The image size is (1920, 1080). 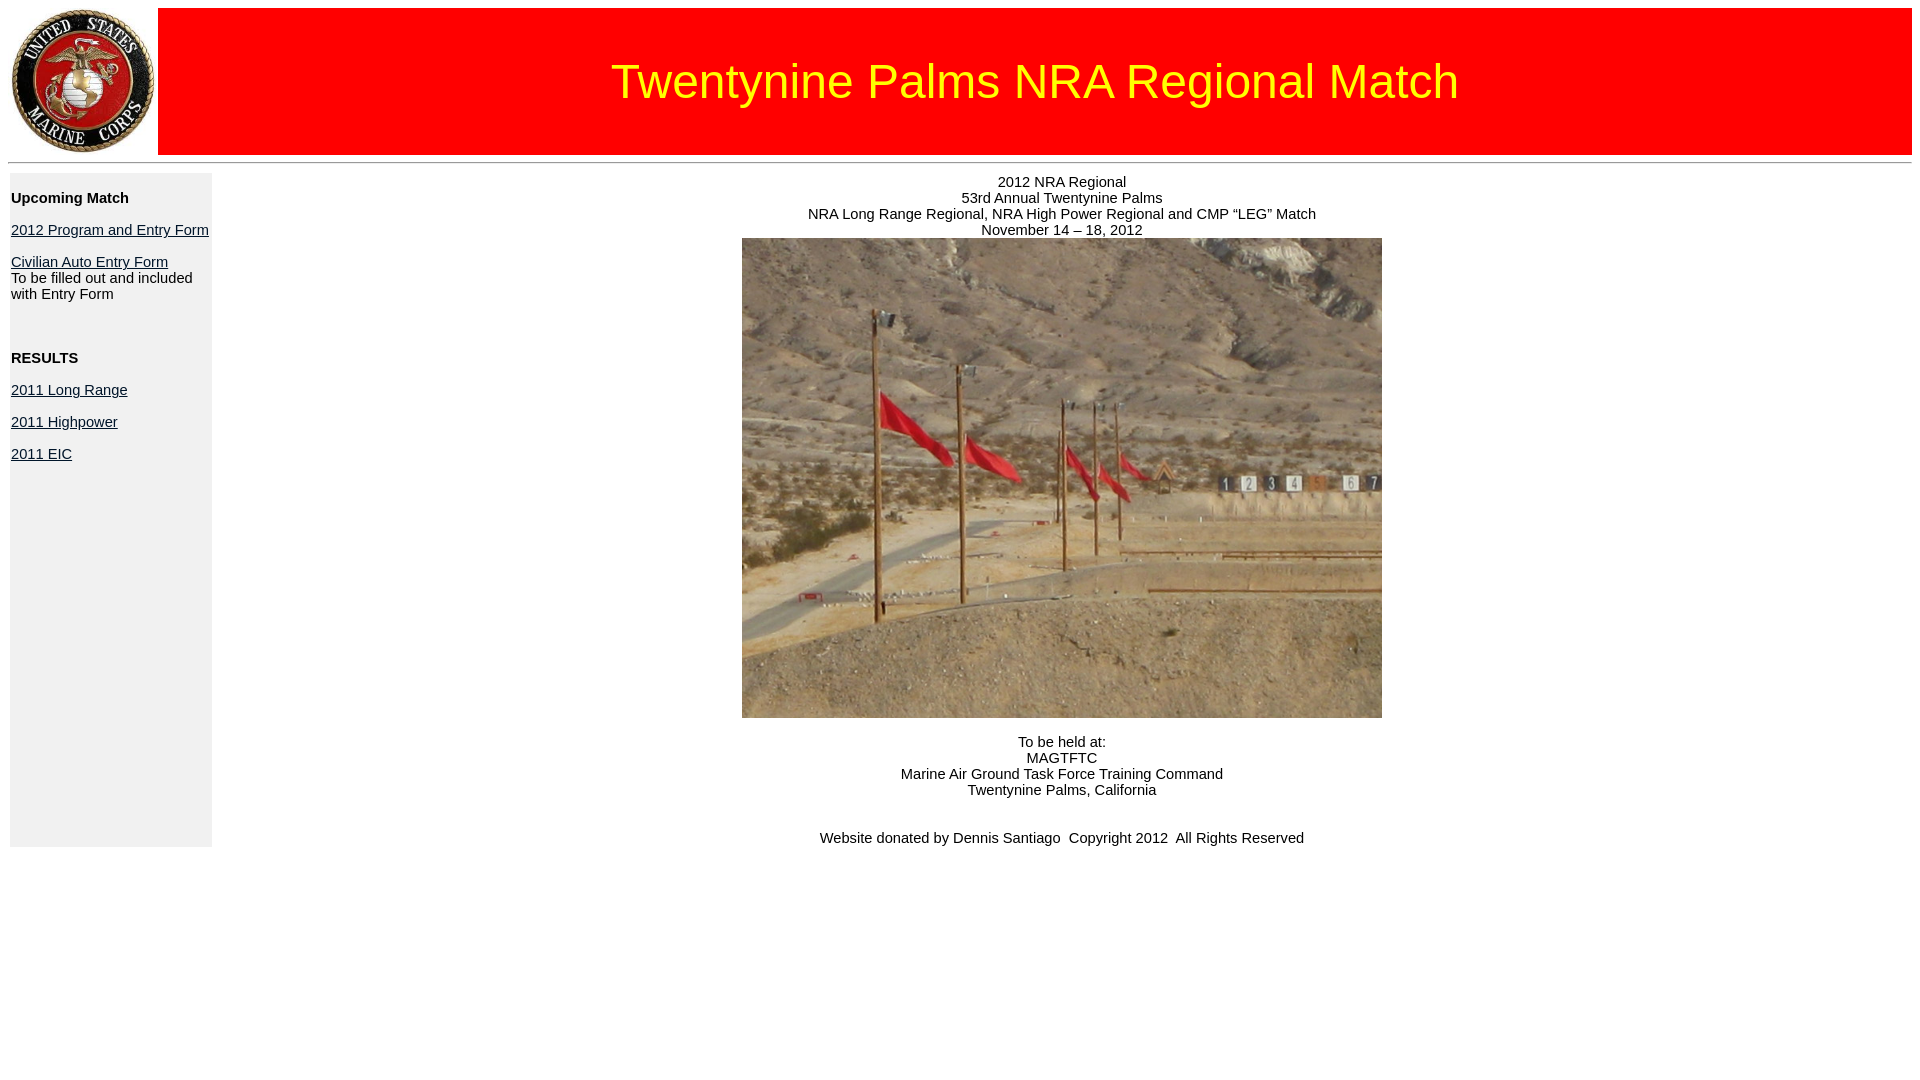 What do you see at coordinates (90, 262) in the screenshot?
I see `Civilian Auto Entry Form` at bounding box center [90, 262].